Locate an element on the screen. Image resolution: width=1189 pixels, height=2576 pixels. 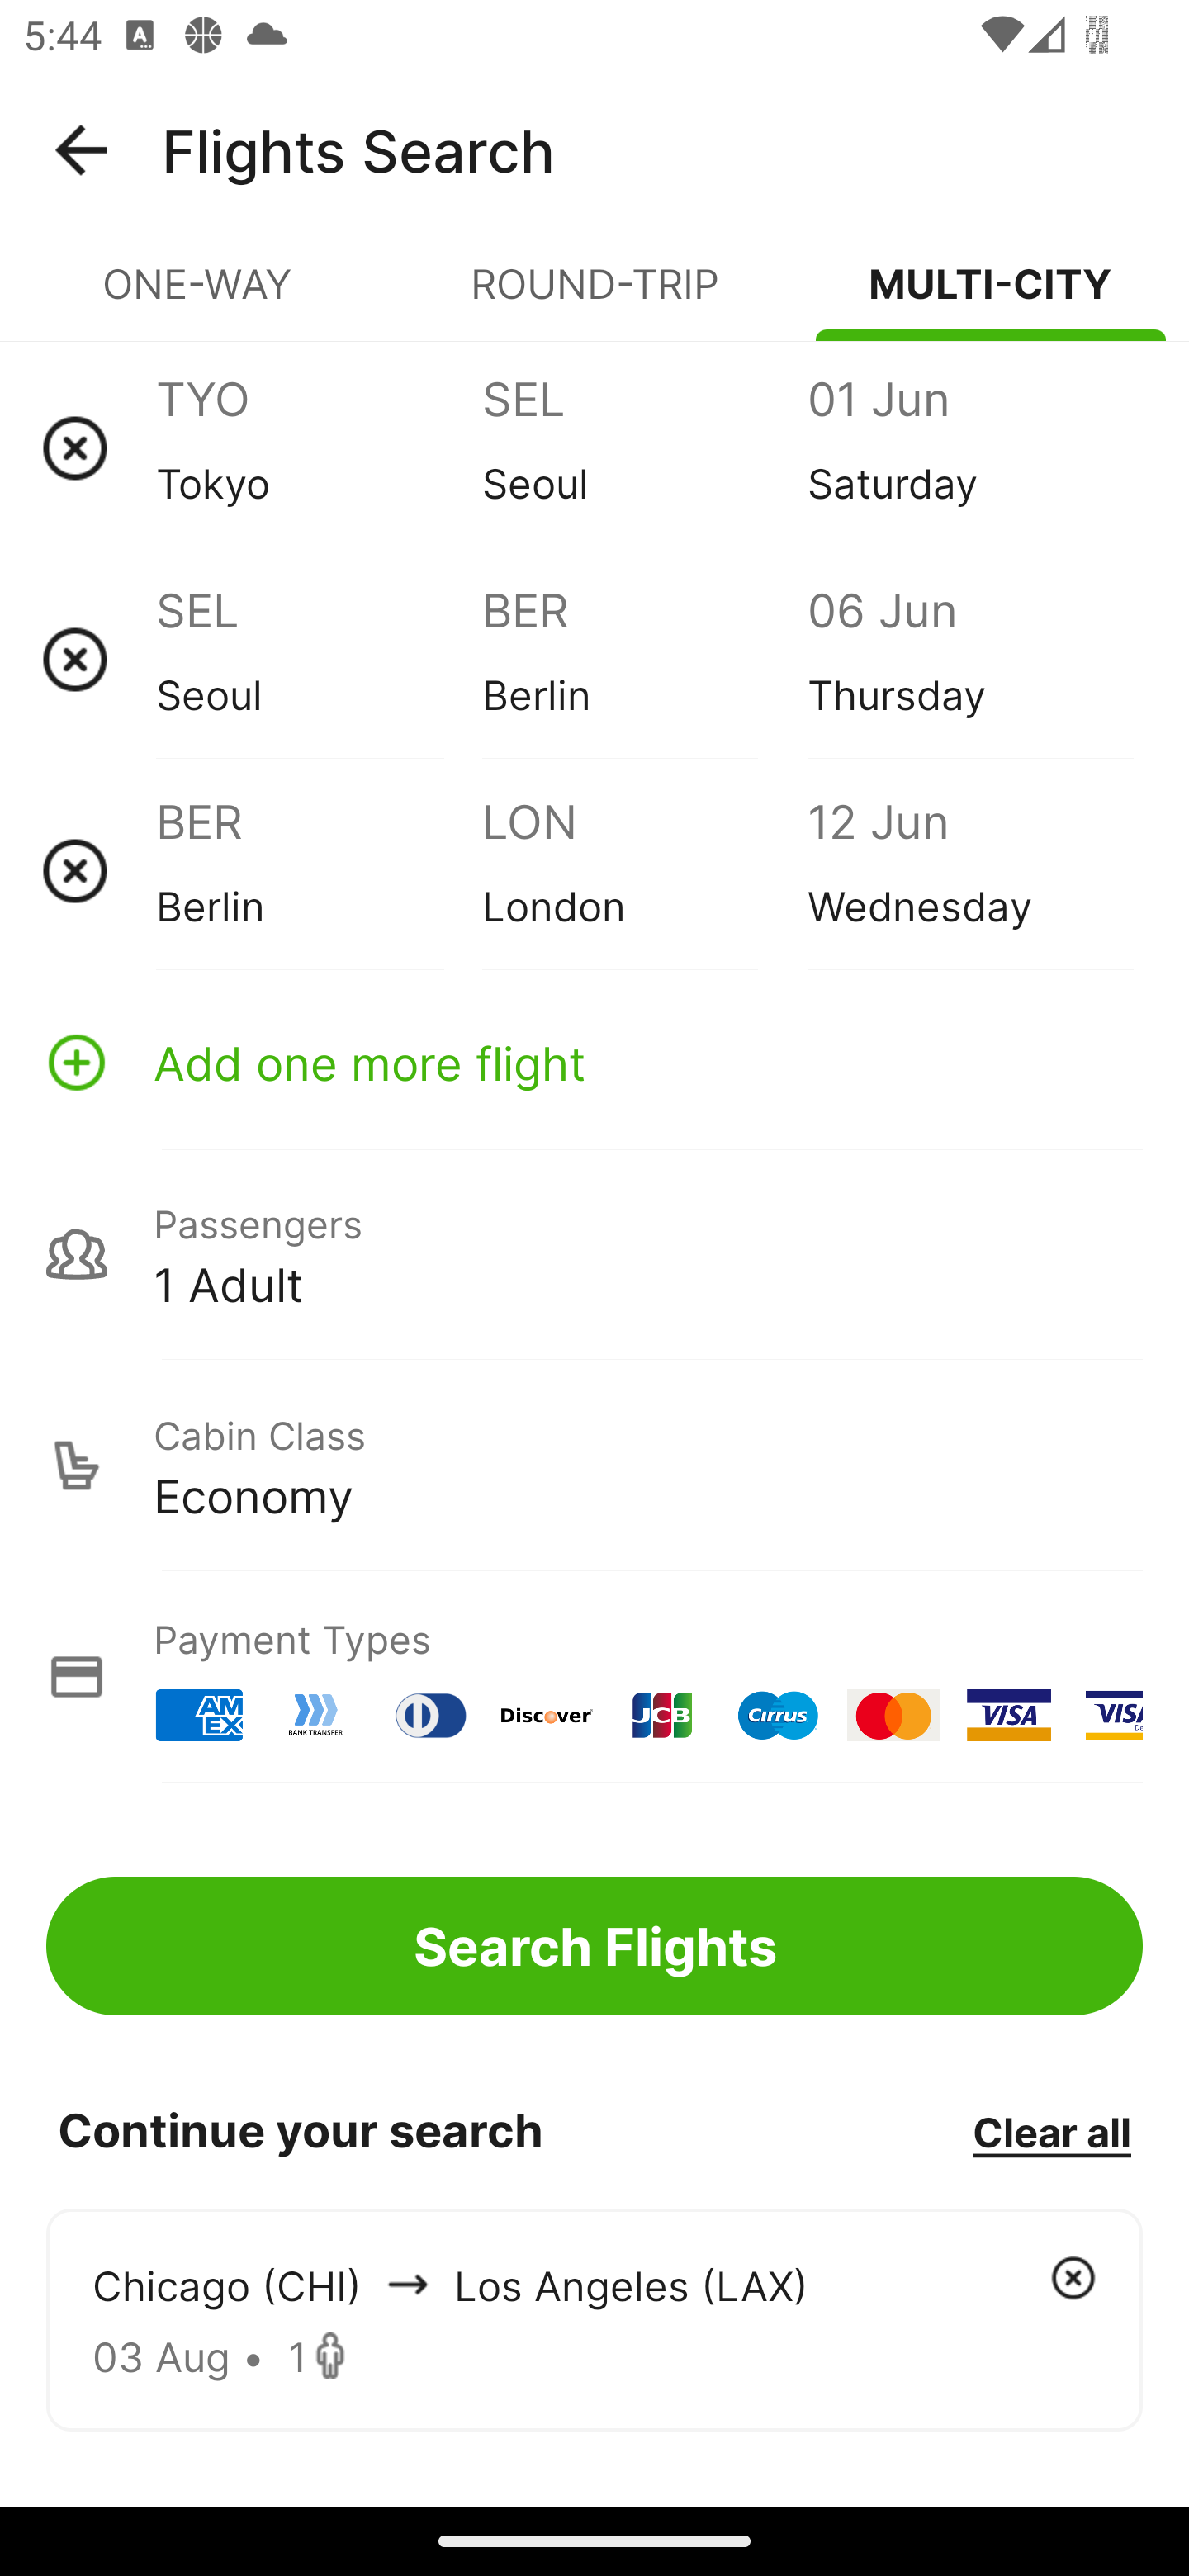
Cabin Class Economy is located at coordinates (594, 1466).